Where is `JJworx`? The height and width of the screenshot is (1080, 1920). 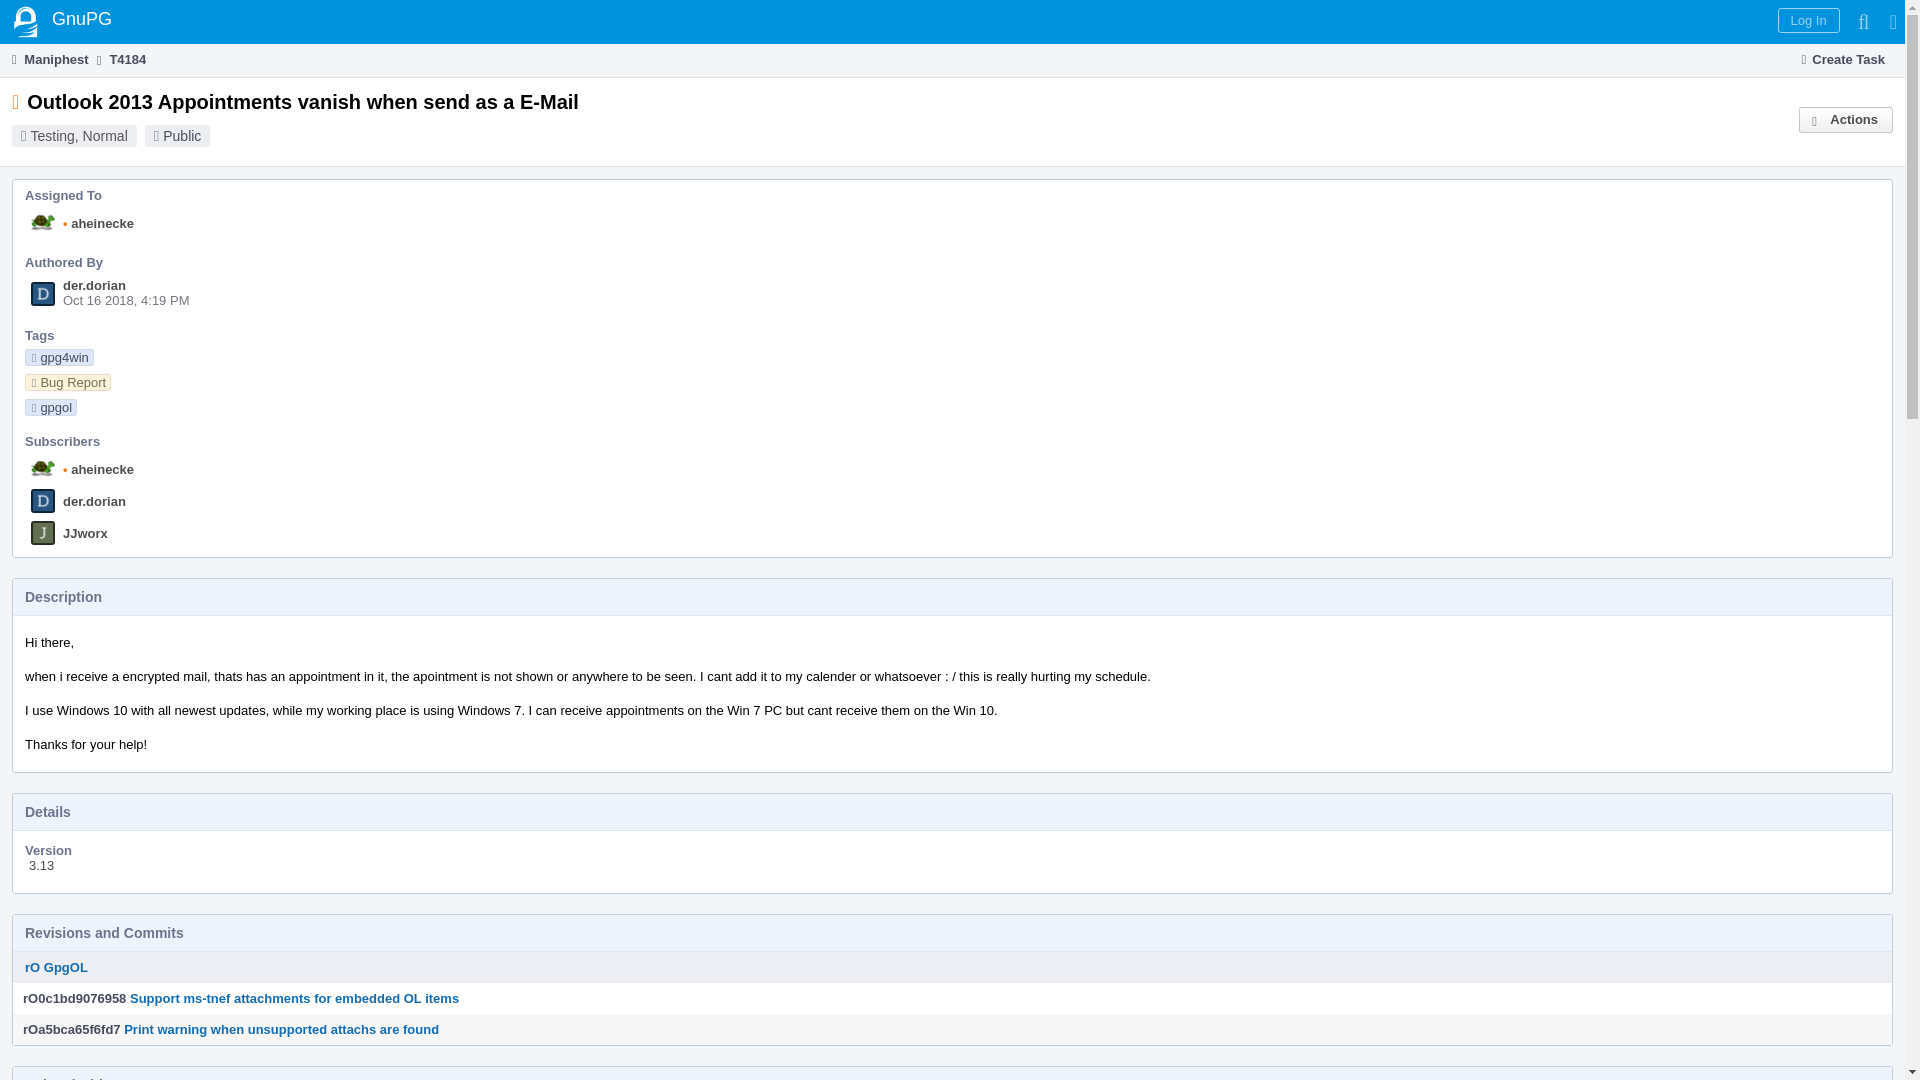 JJworx is located at coordinates (85, 533).